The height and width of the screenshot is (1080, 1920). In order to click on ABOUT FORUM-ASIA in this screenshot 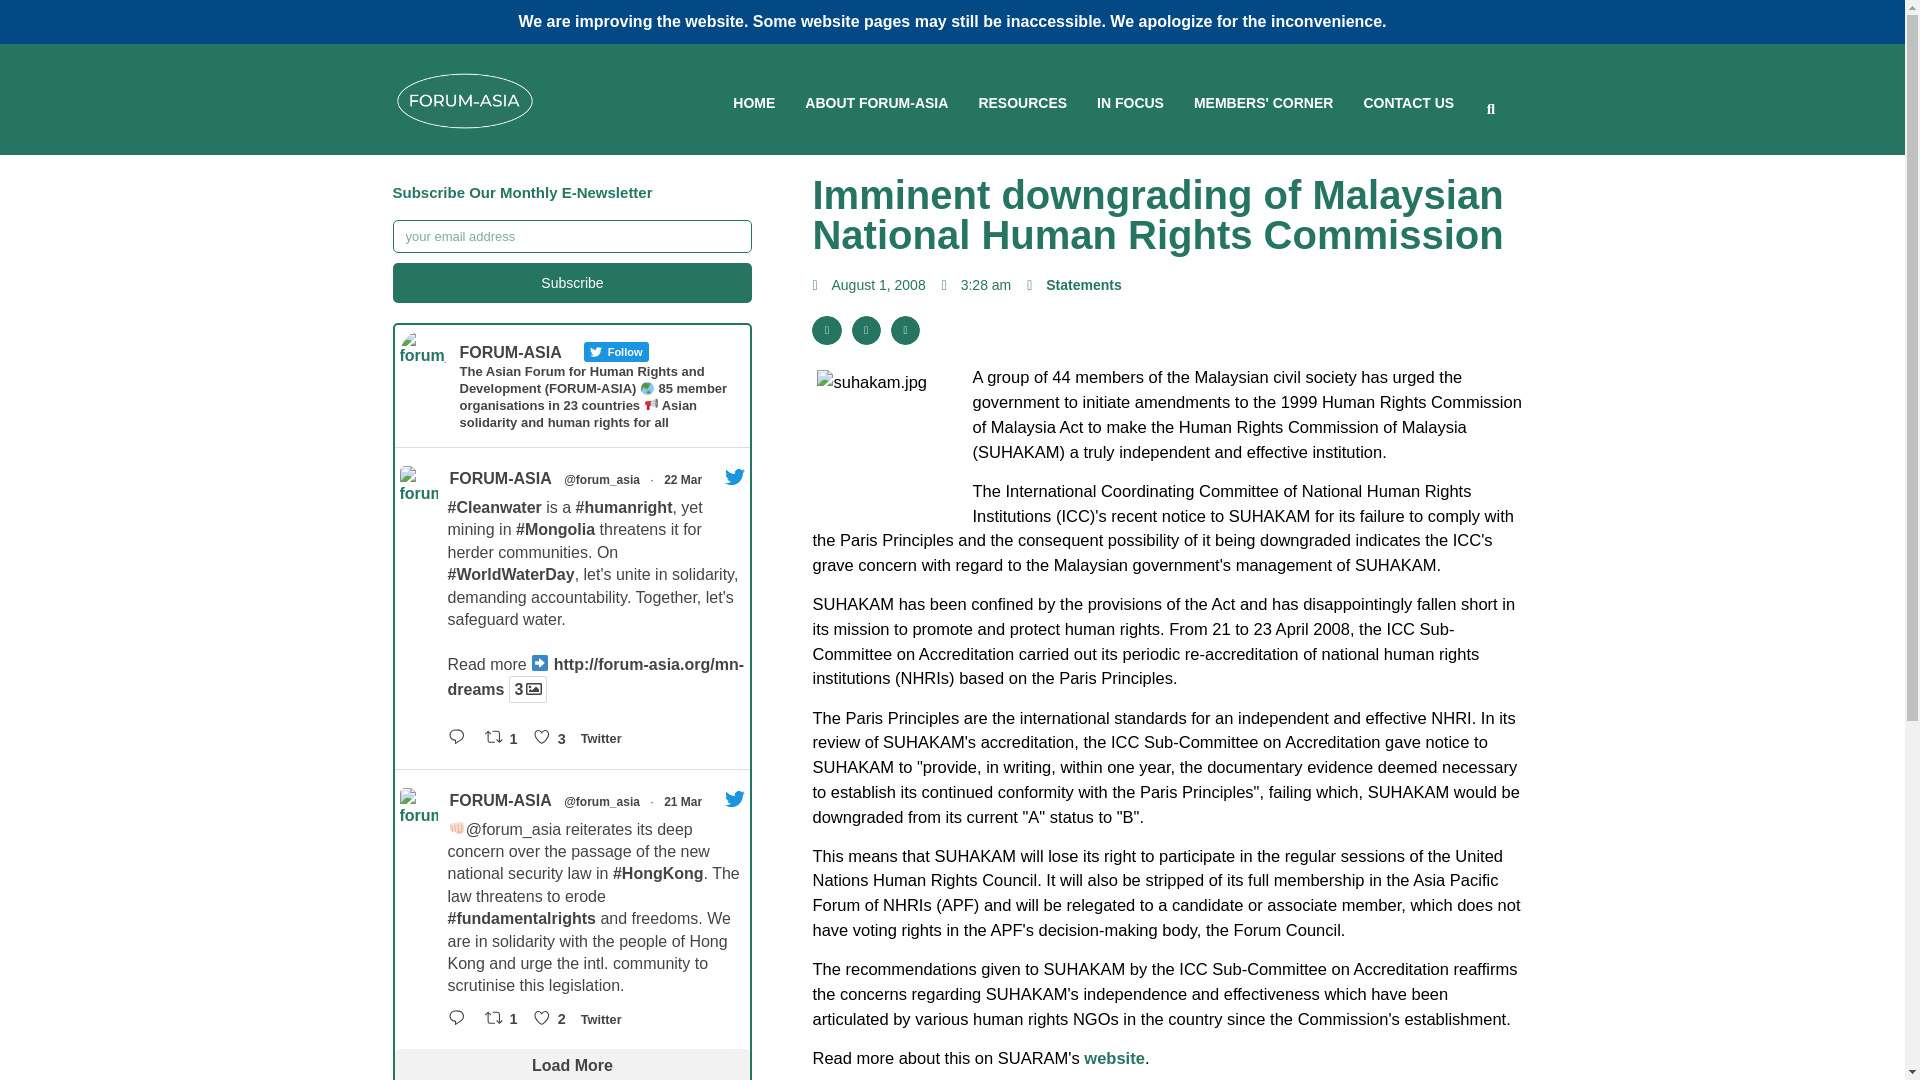, I will do `click(876, 104)`.